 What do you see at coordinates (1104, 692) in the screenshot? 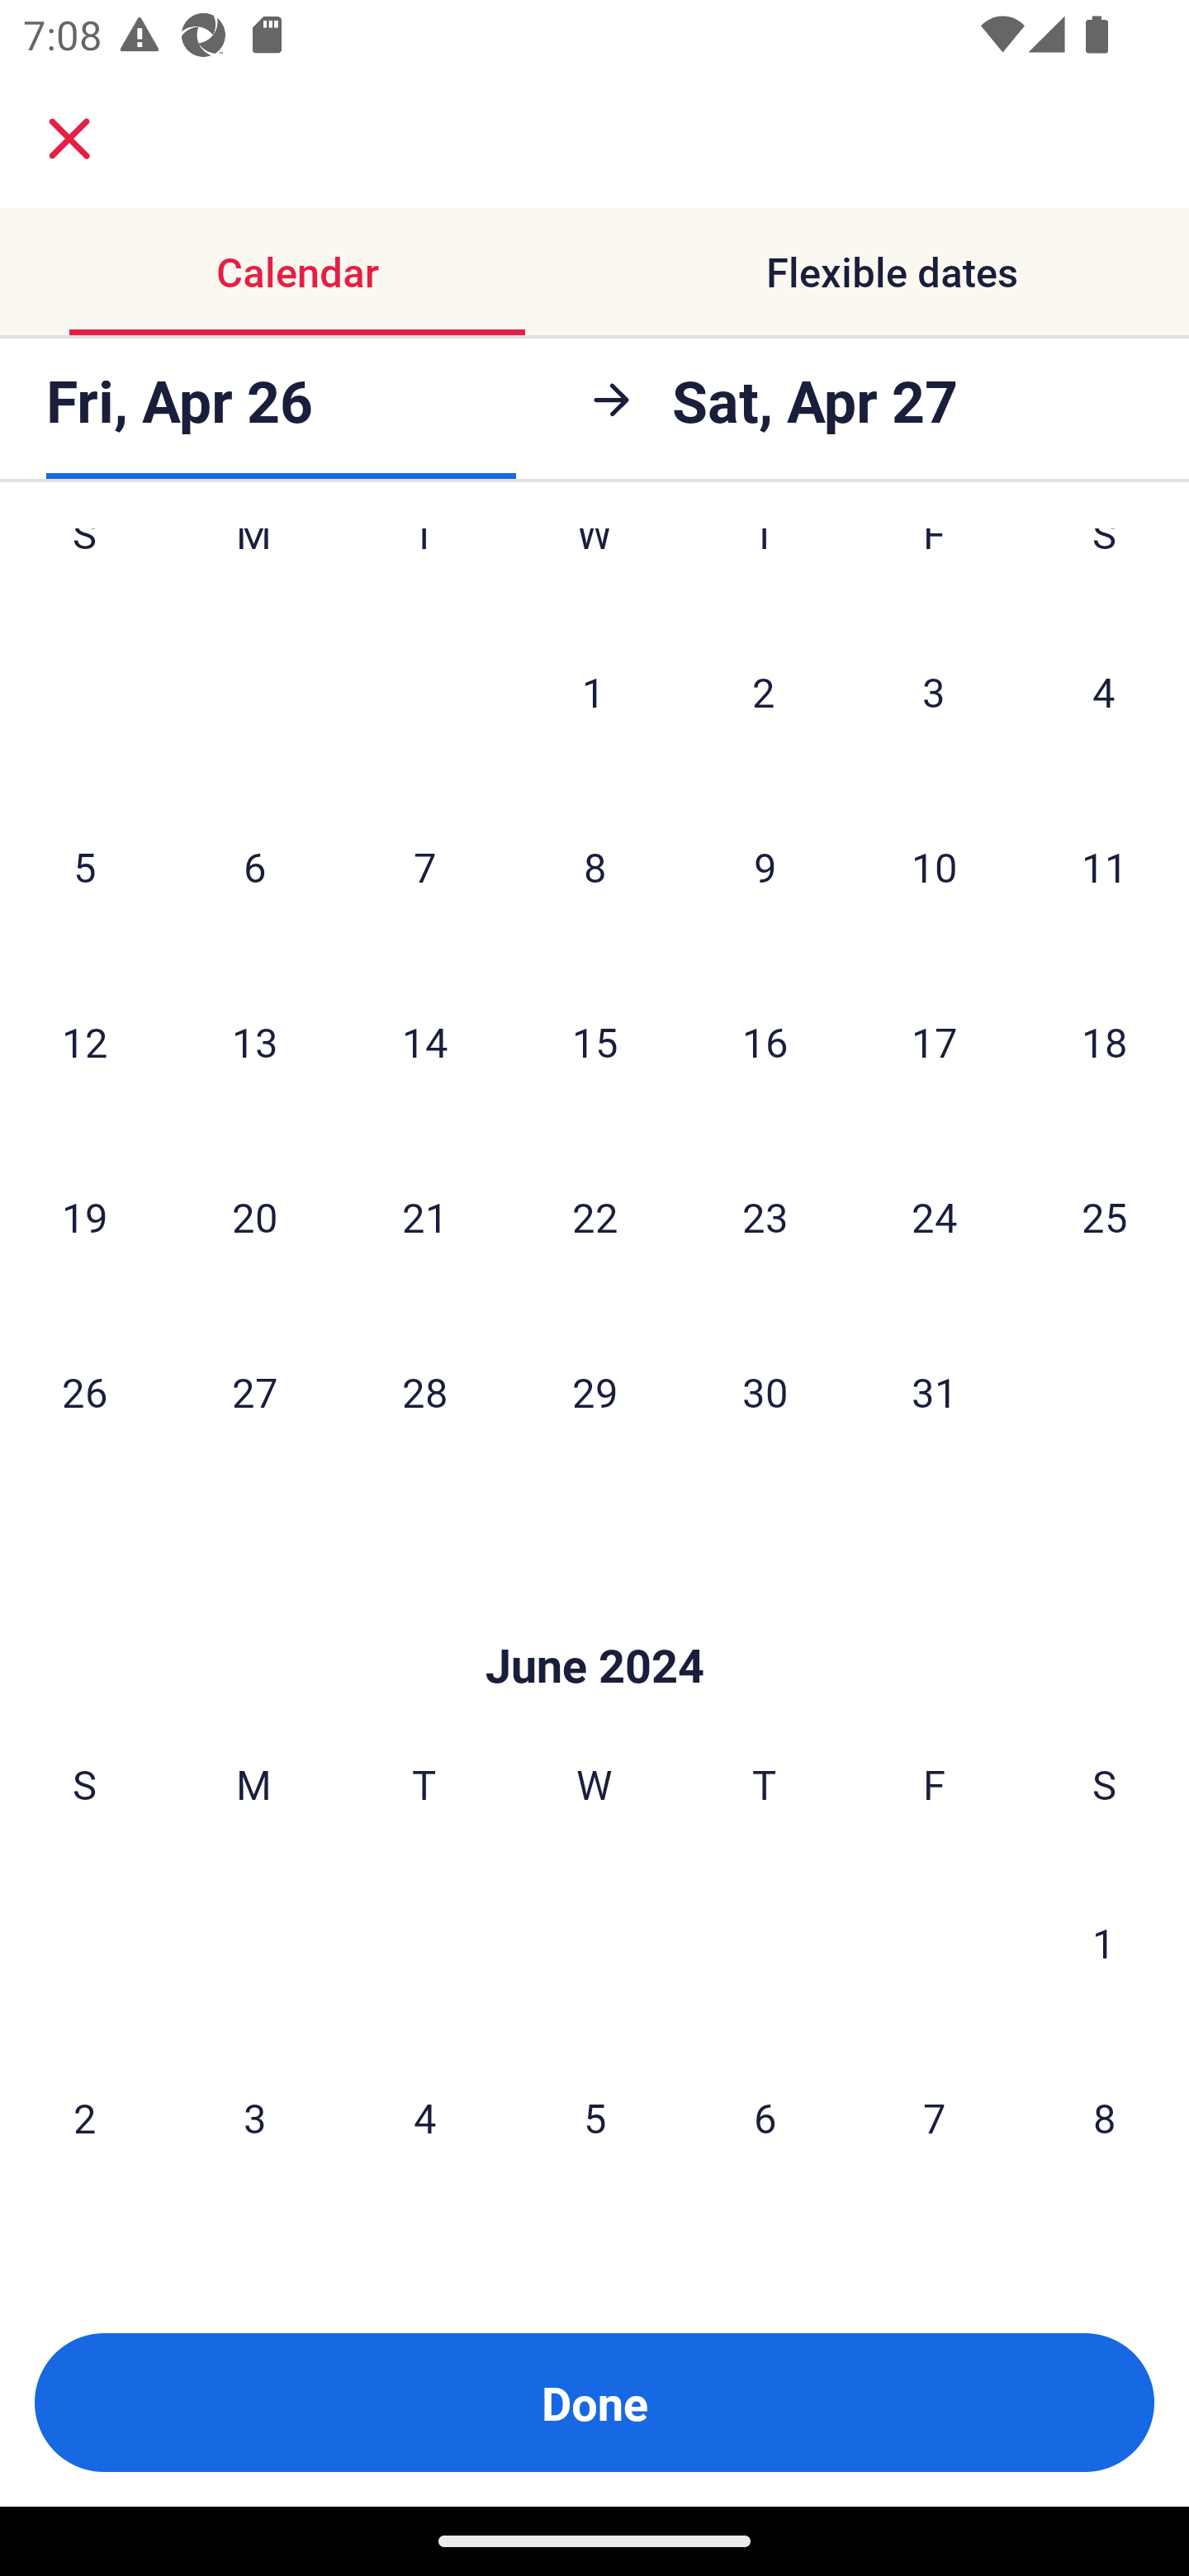
I see `4 Saturday, May 4, 2024` at bounding box center [1104, 692].